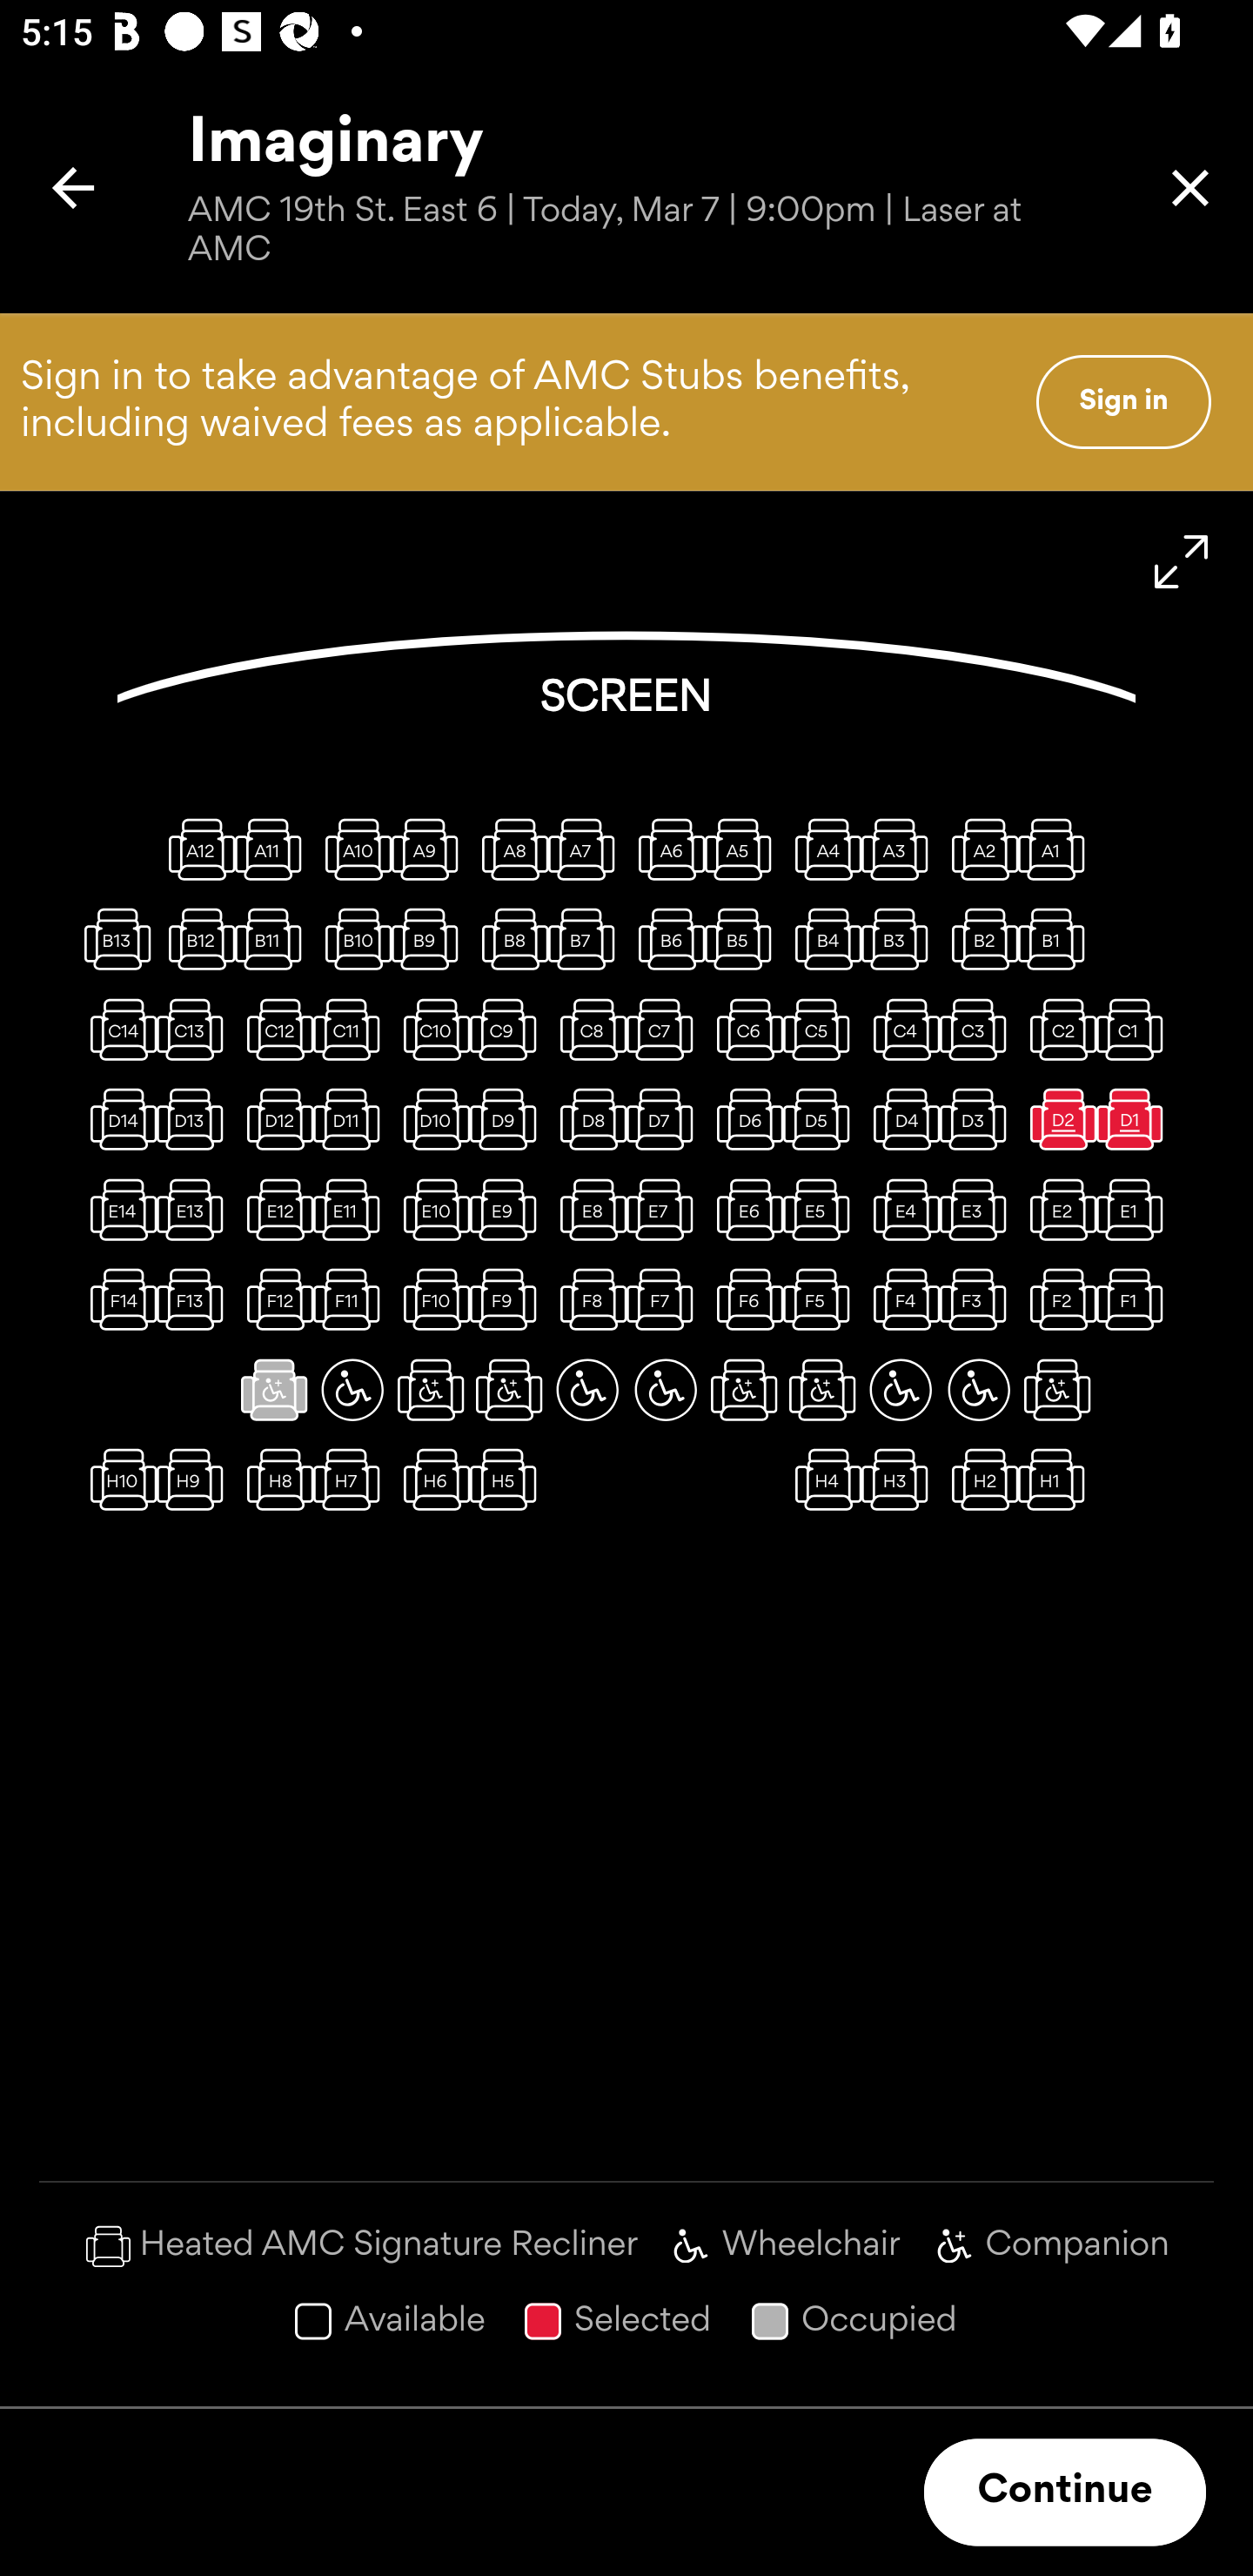  What do you see at coordinates (901, 1209) in the screenshot?
I see `E4, Regular seat, available` at bounding box center [901, 1209].